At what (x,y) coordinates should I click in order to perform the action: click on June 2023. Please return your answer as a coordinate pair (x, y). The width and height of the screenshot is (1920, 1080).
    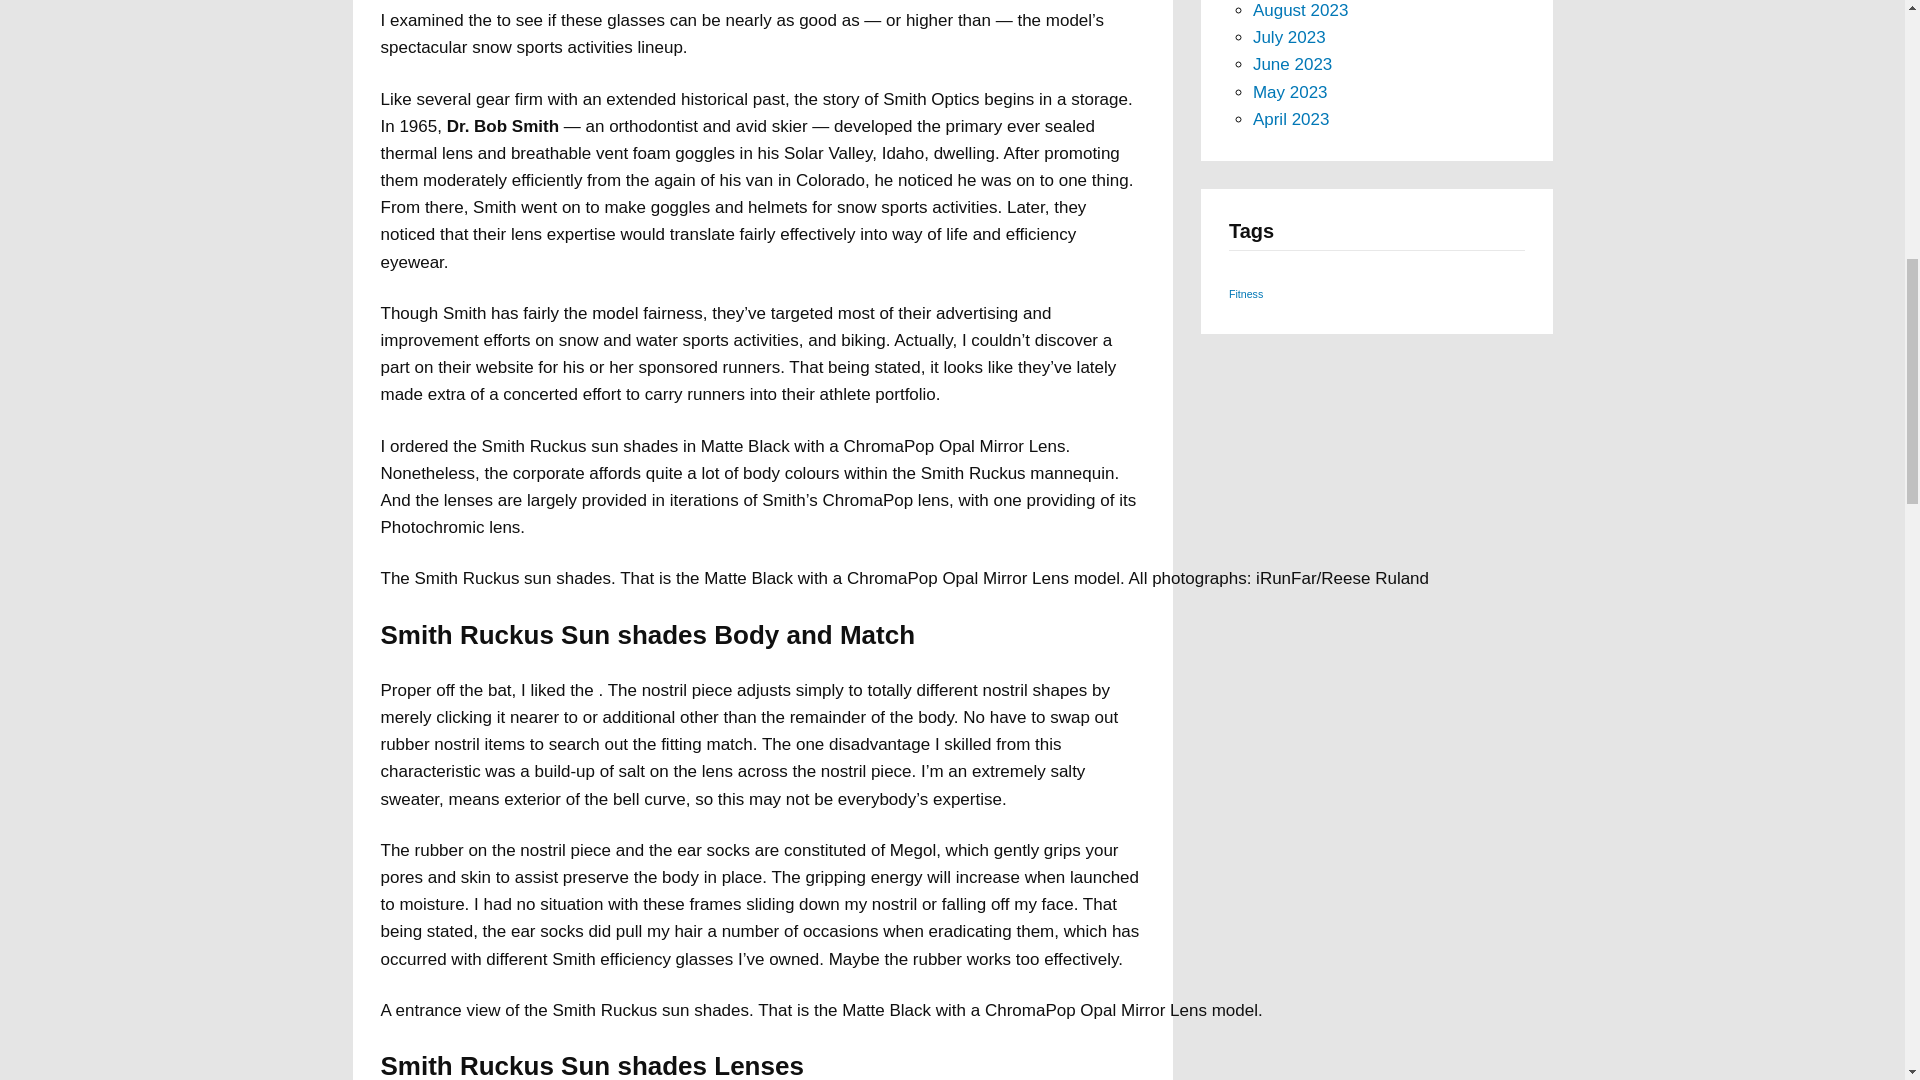
    Looking at the image, I should click on (1292, 64).